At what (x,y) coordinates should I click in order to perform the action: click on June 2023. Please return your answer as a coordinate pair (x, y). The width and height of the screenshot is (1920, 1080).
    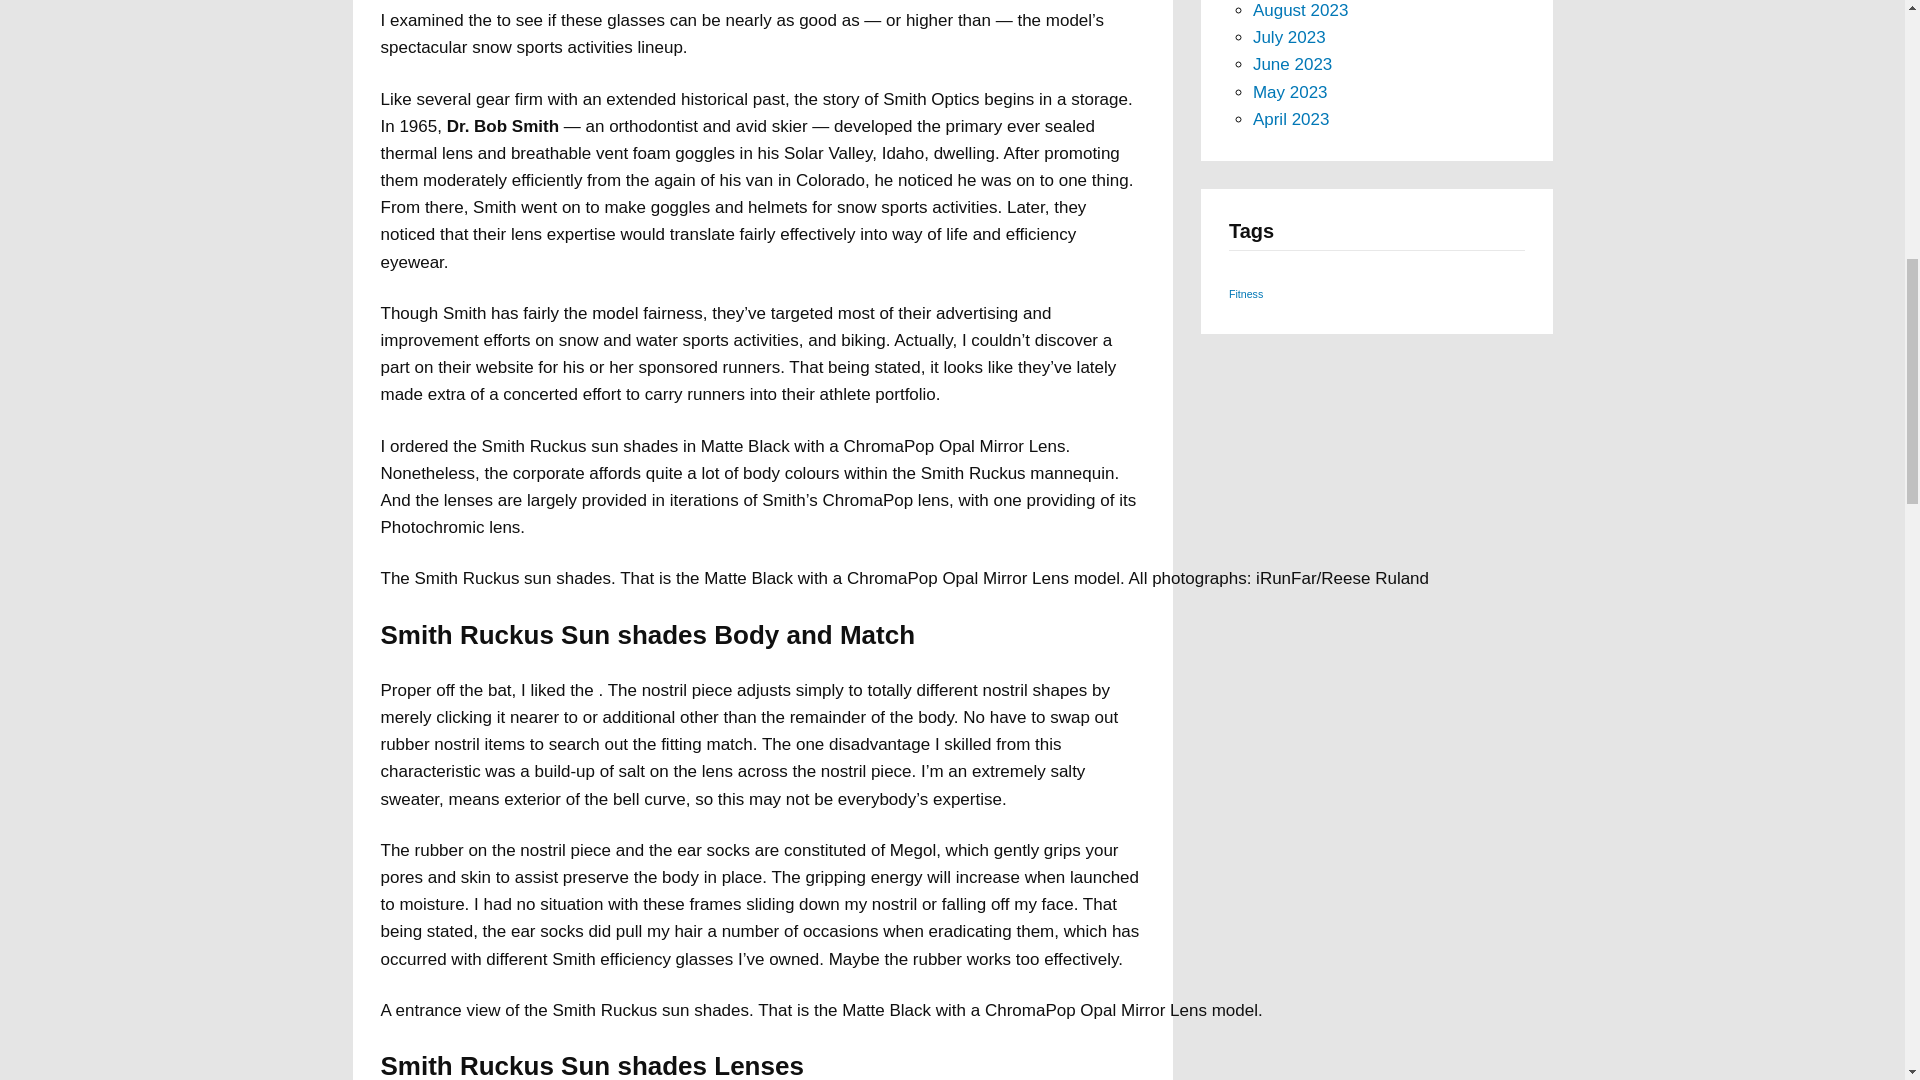
    Looking at the image, I should click on (1292, 64).